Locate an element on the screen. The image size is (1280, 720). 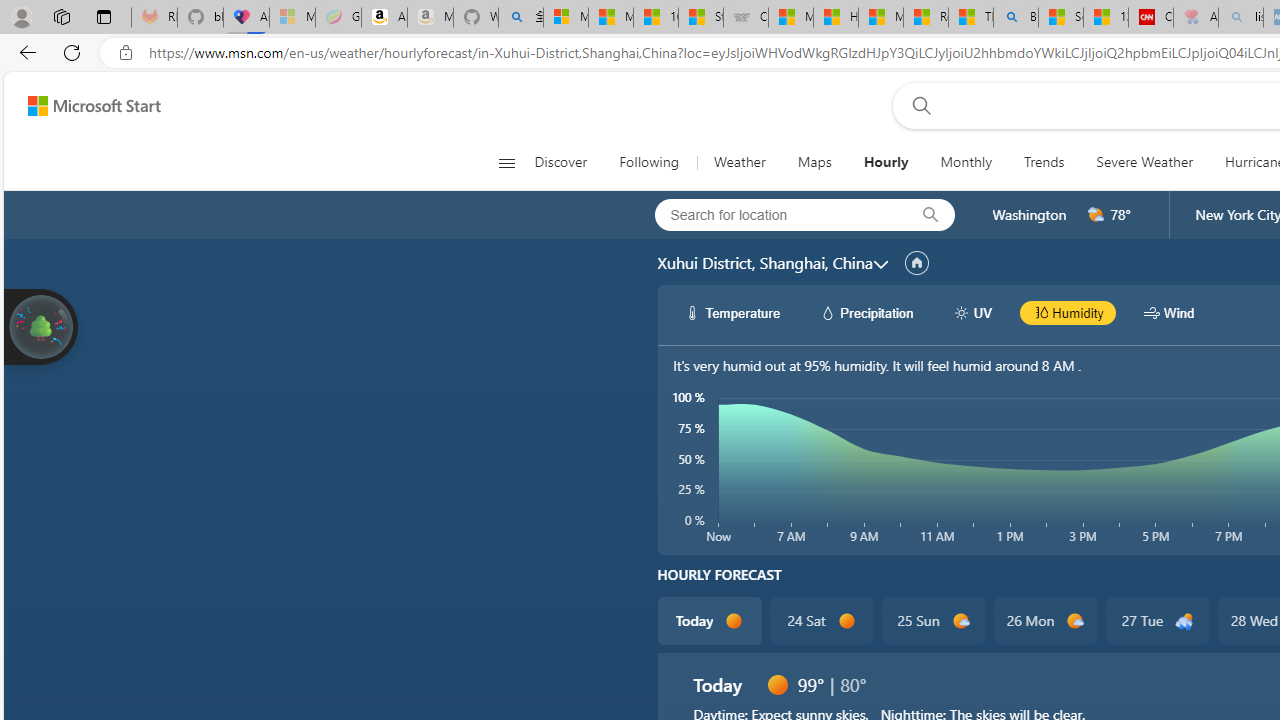
d1000 is located at coordinates (1076, 621).